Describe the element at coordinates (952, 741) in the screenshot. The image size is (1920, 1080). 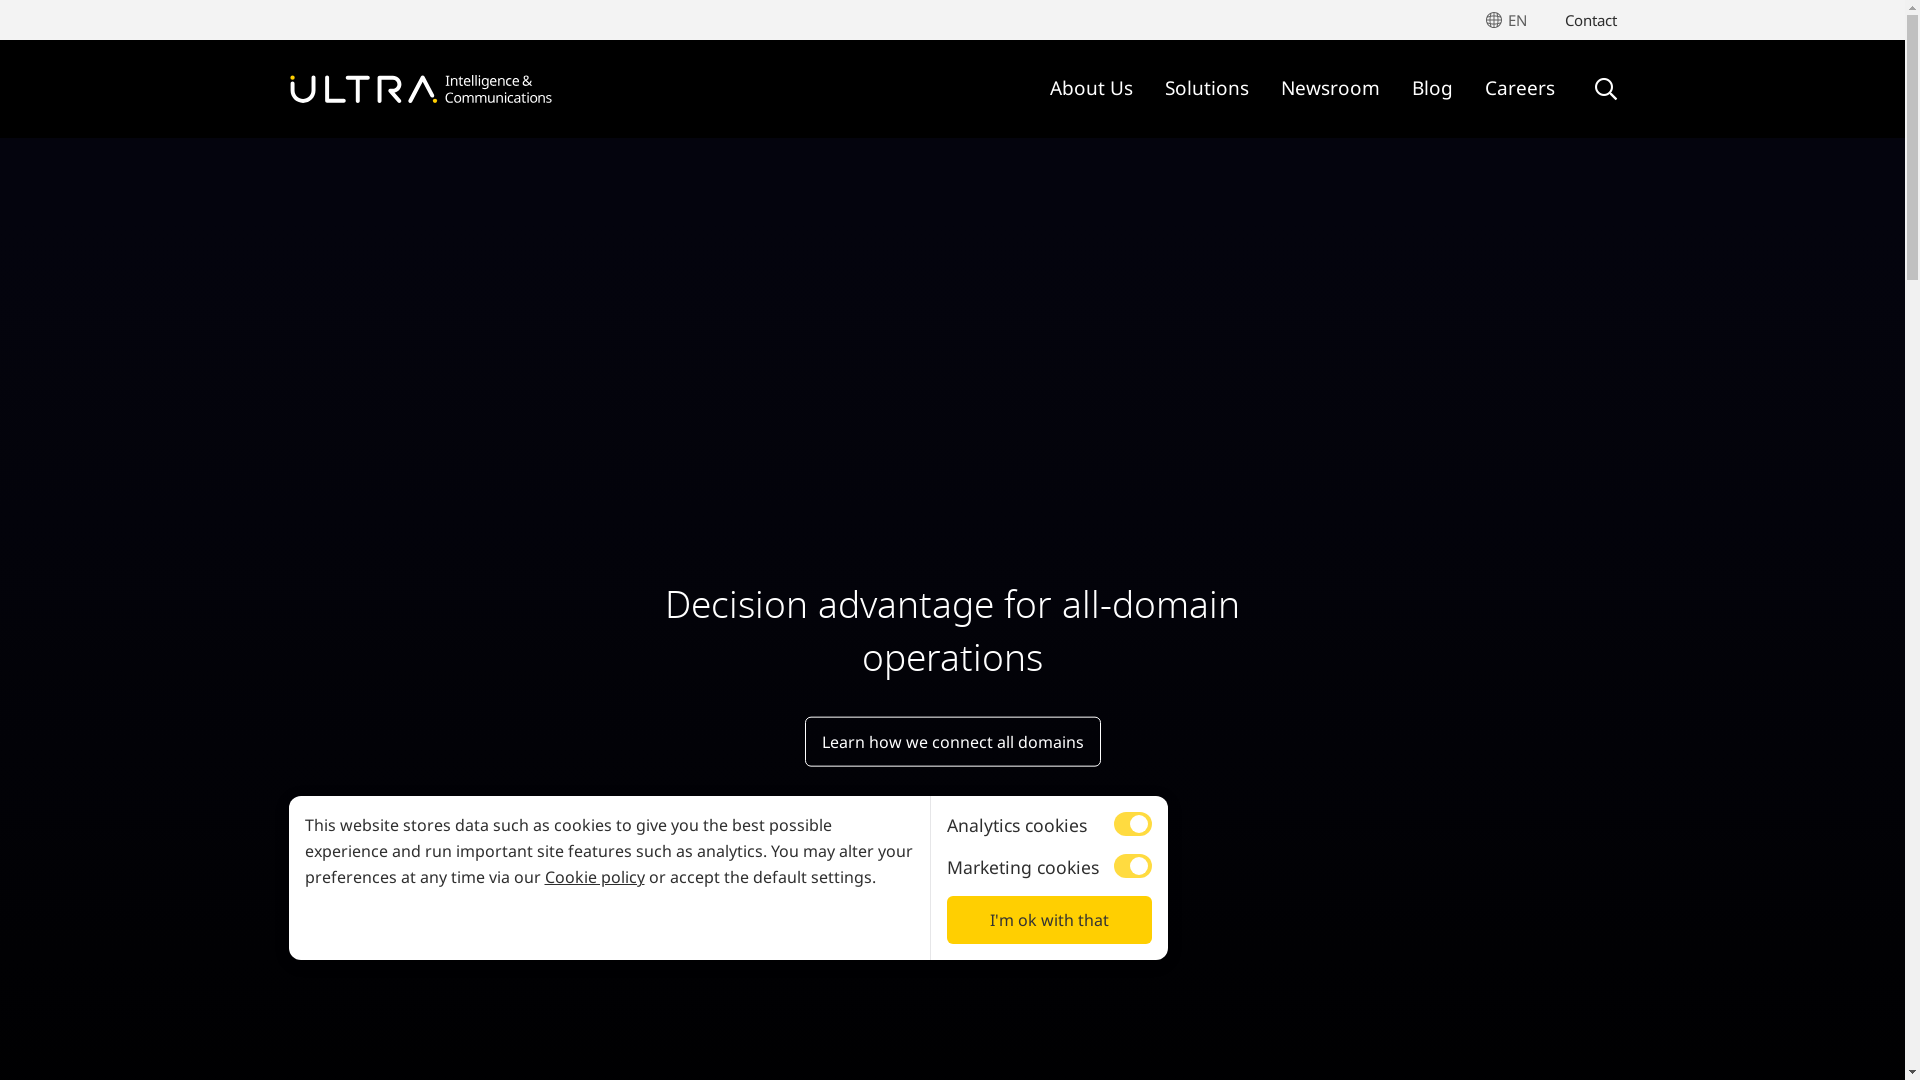
I see `Learn how we connect all domains` at that location.